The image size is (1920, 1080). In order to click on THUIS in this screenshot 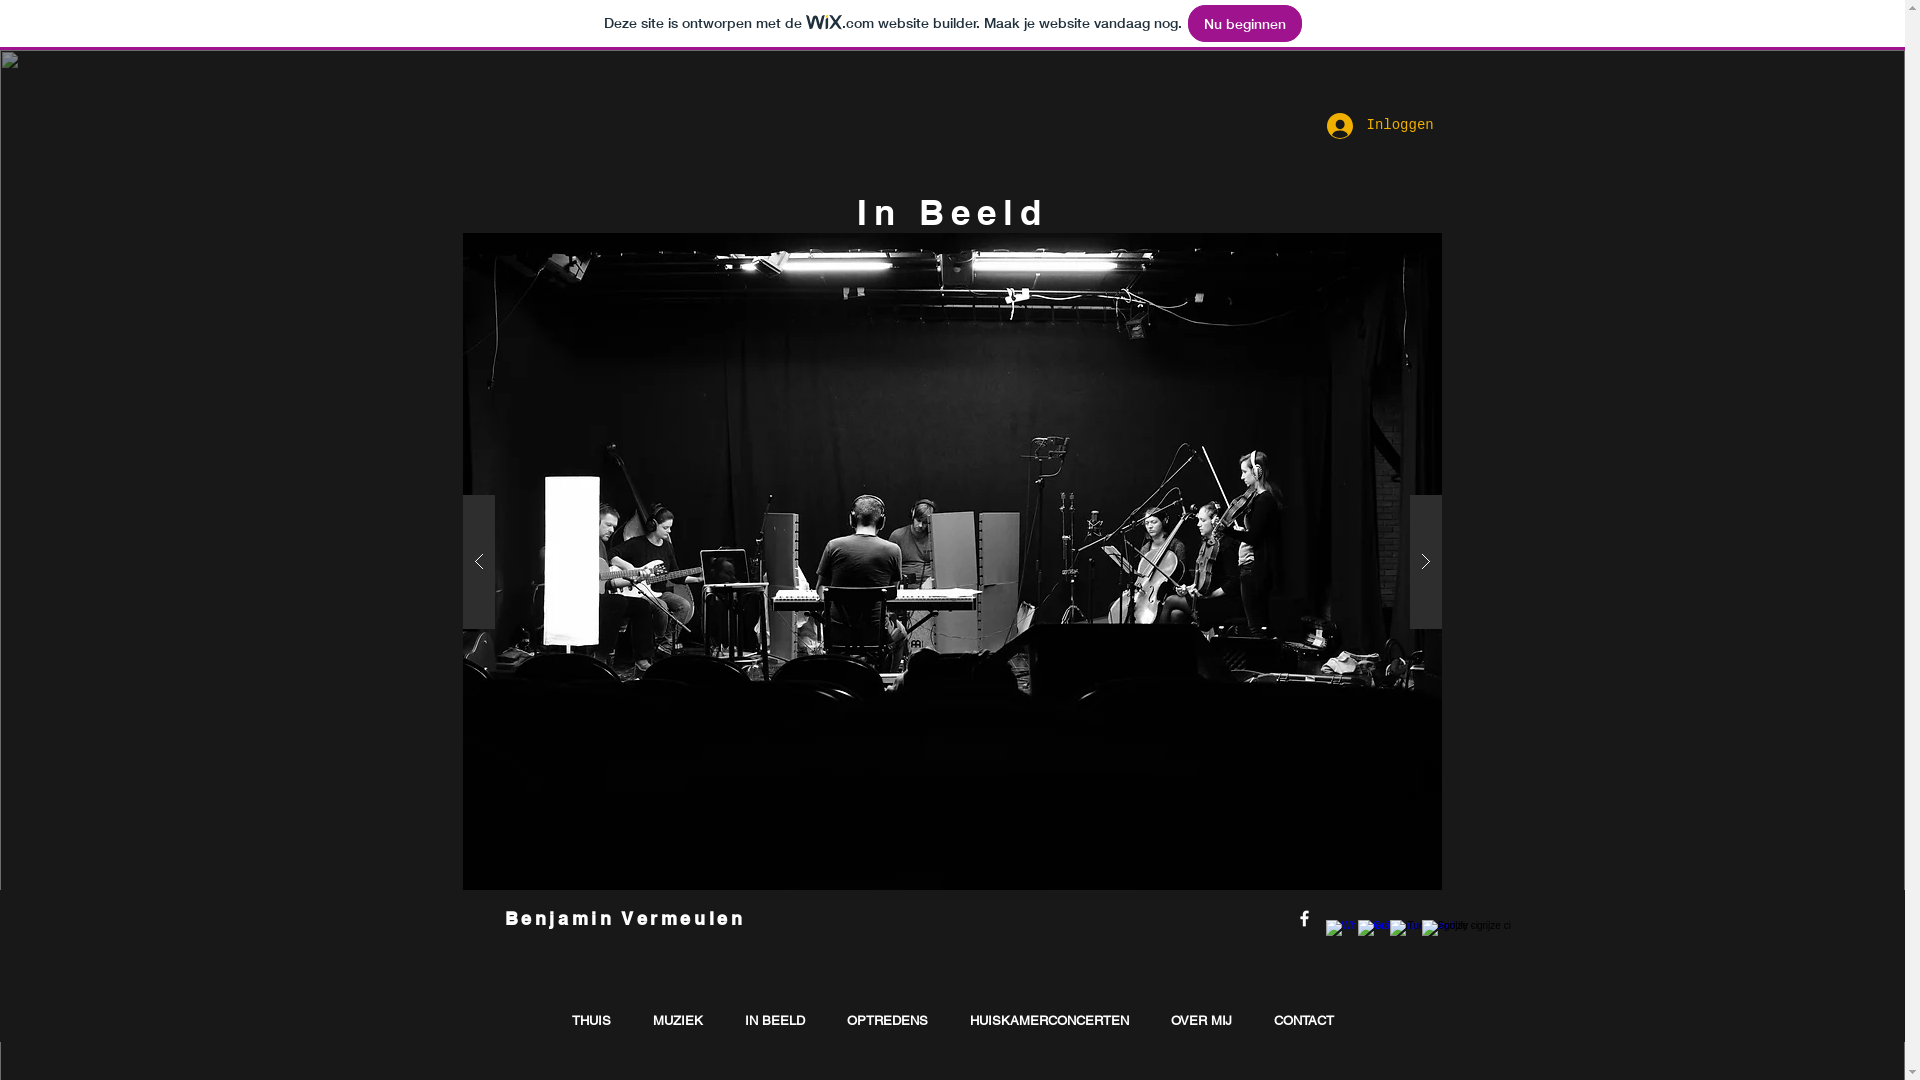, I will do `click(590, 1020)`.